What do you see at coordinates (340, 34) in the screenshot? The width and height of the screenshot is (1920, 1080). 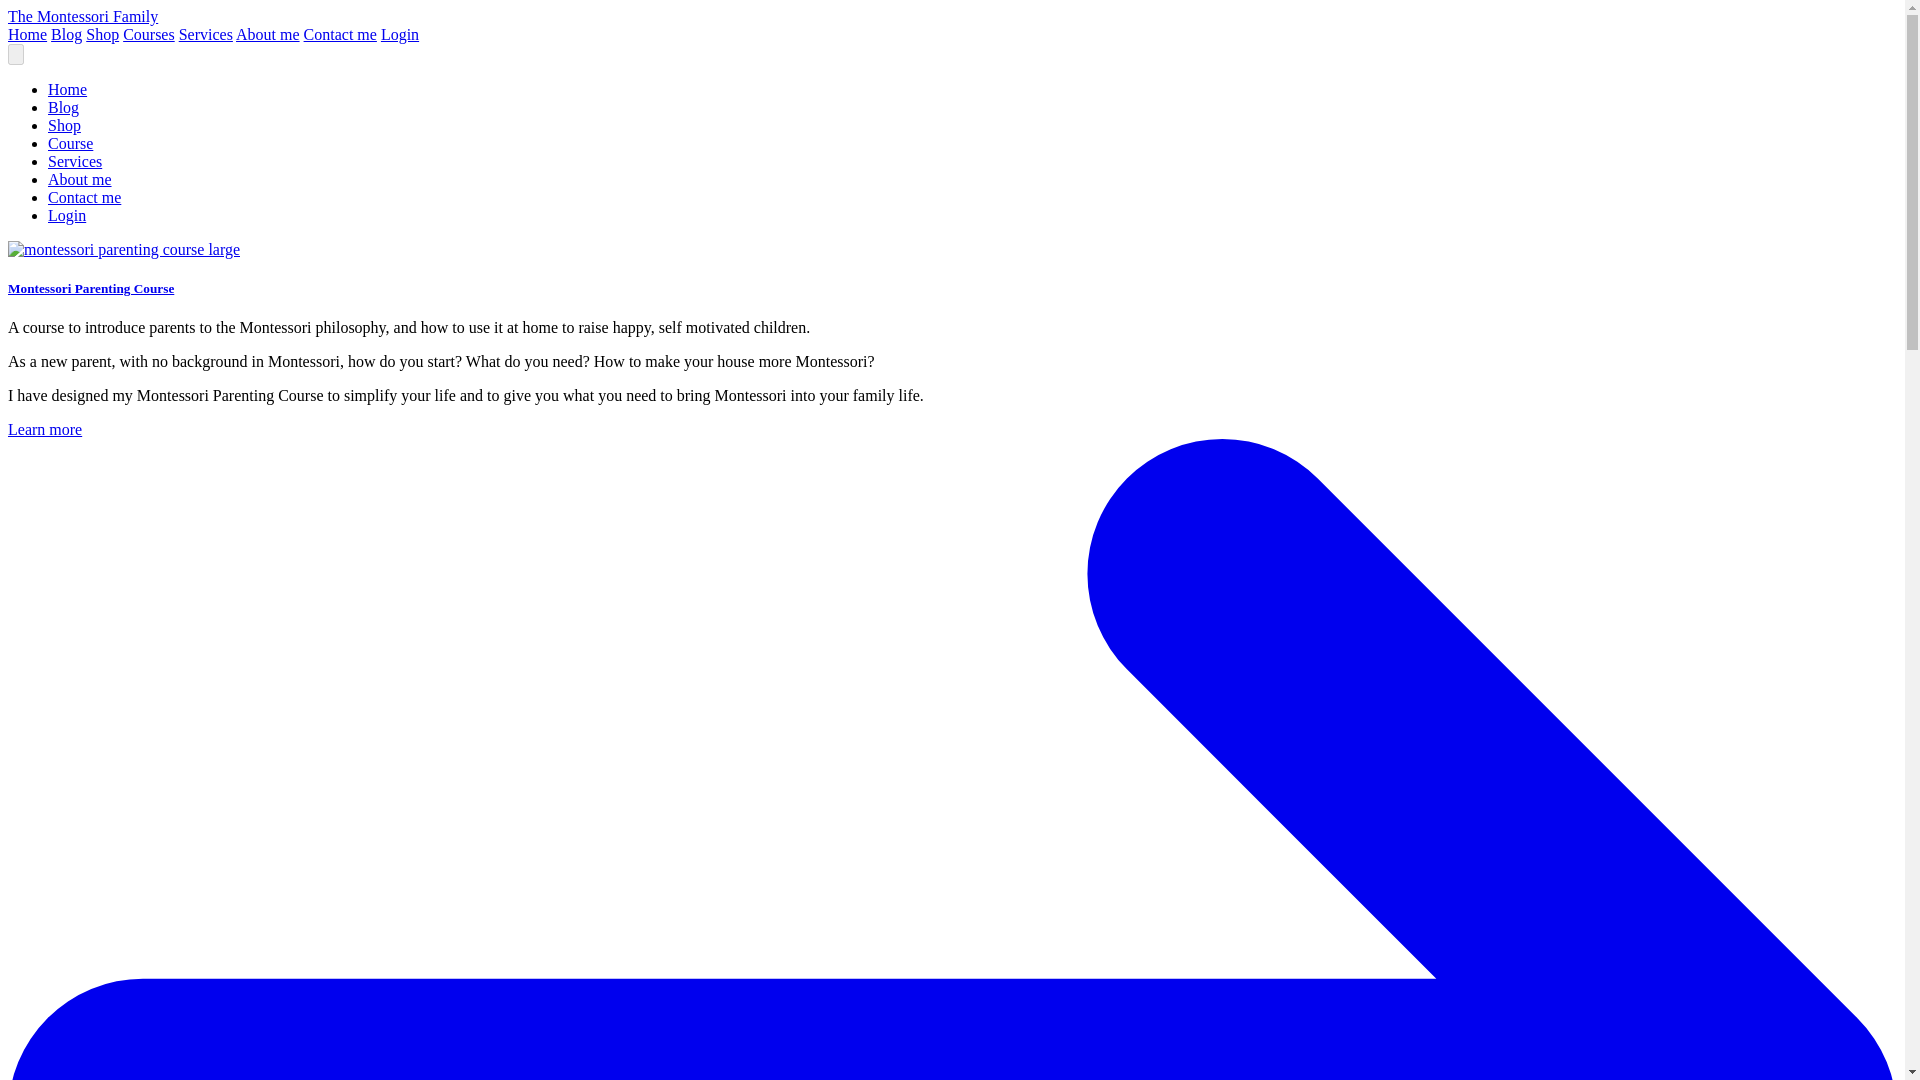 I see `Contact me` at bounding box center [340, 34].